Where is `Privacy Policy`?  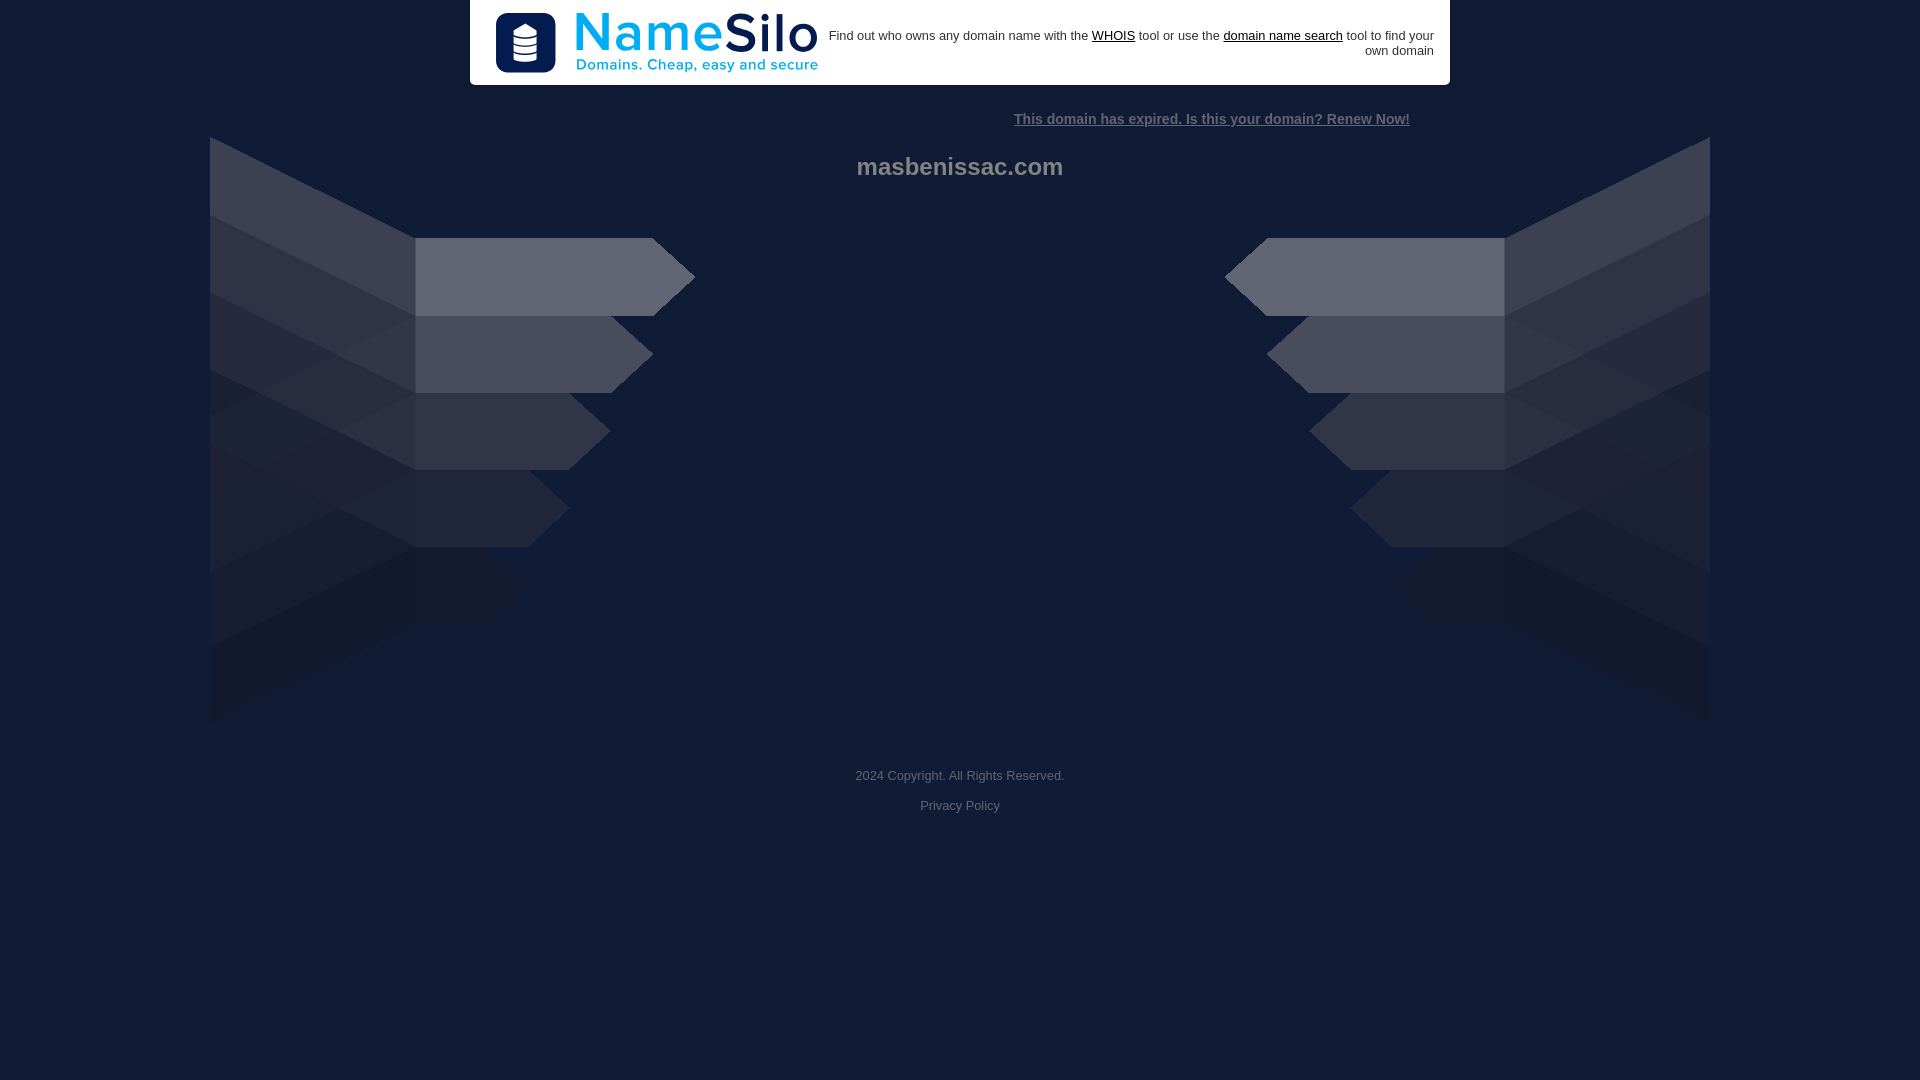
Privacy Policy is located at coordinates (960, 806).